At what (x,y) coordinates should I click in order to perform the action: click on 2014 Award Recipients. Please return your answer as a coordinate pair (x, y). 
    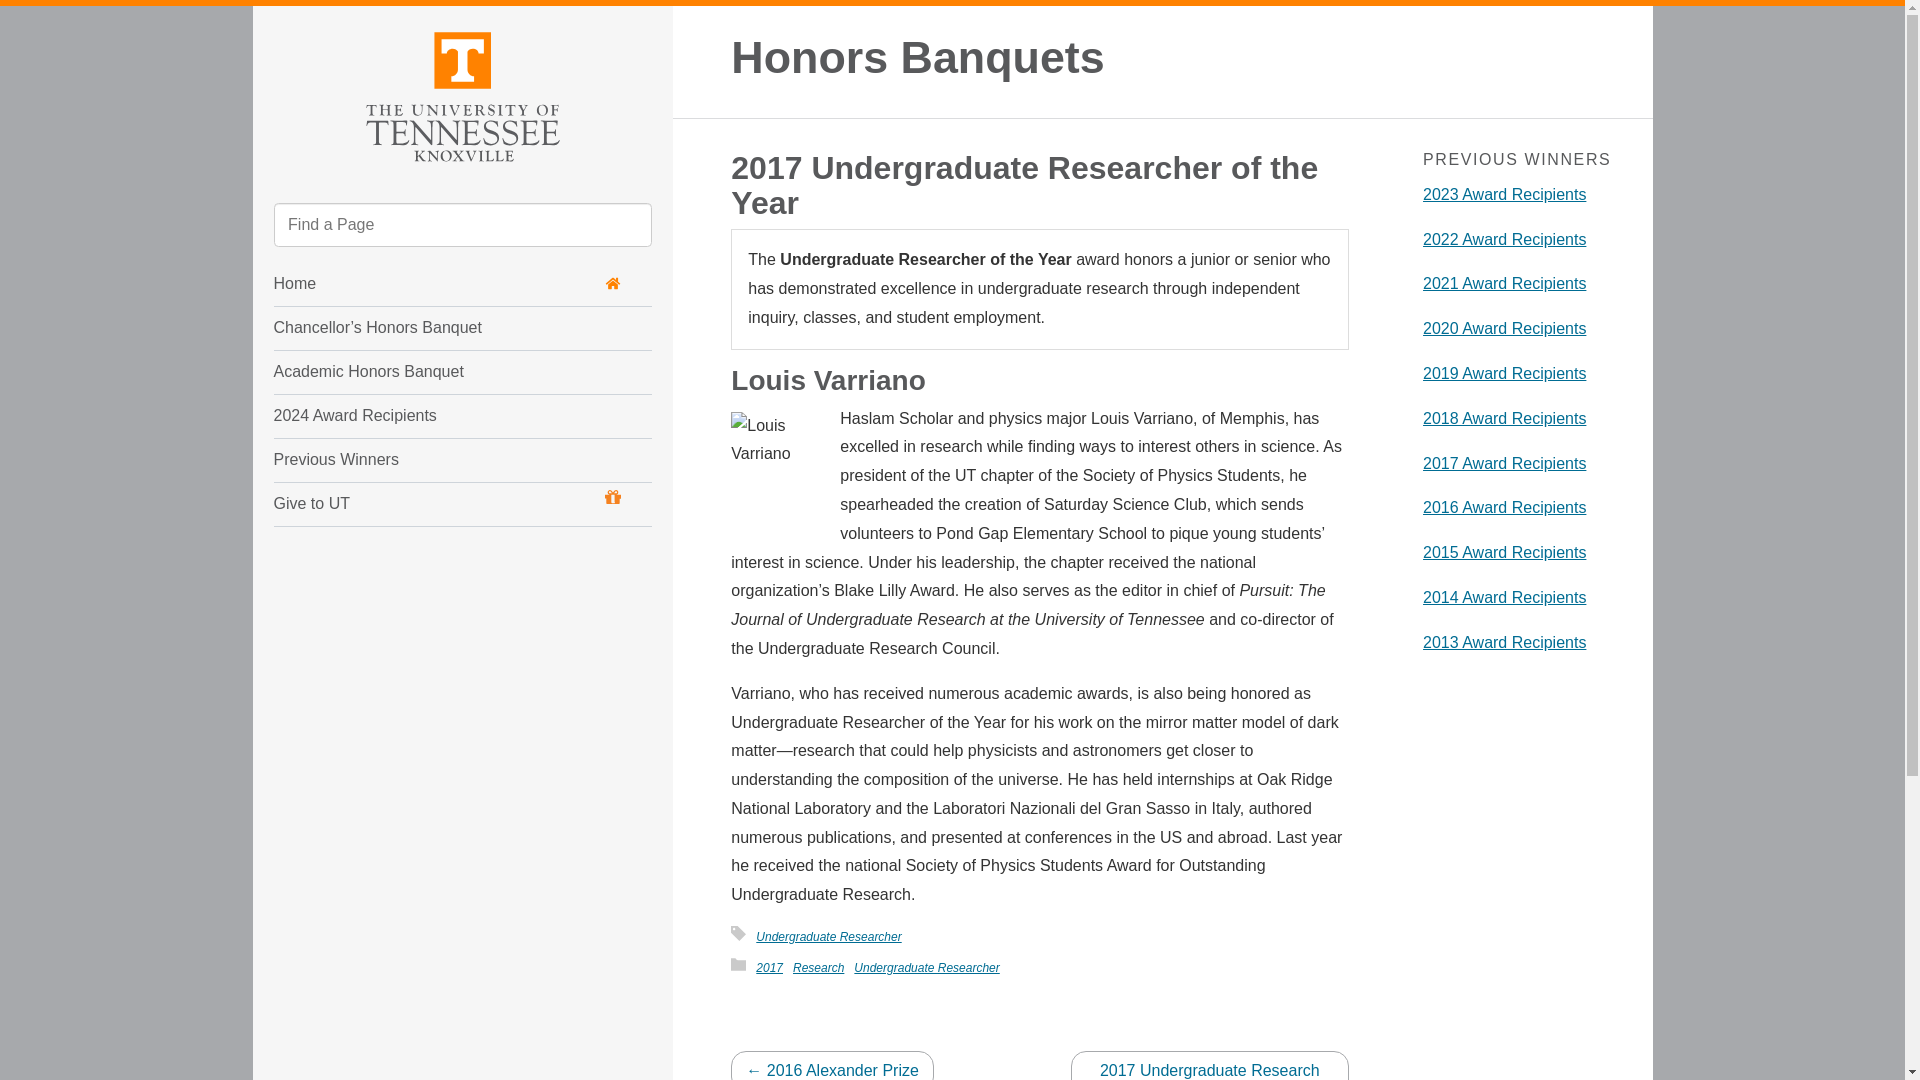
    Looking at the image, I should click on (1504, 596).